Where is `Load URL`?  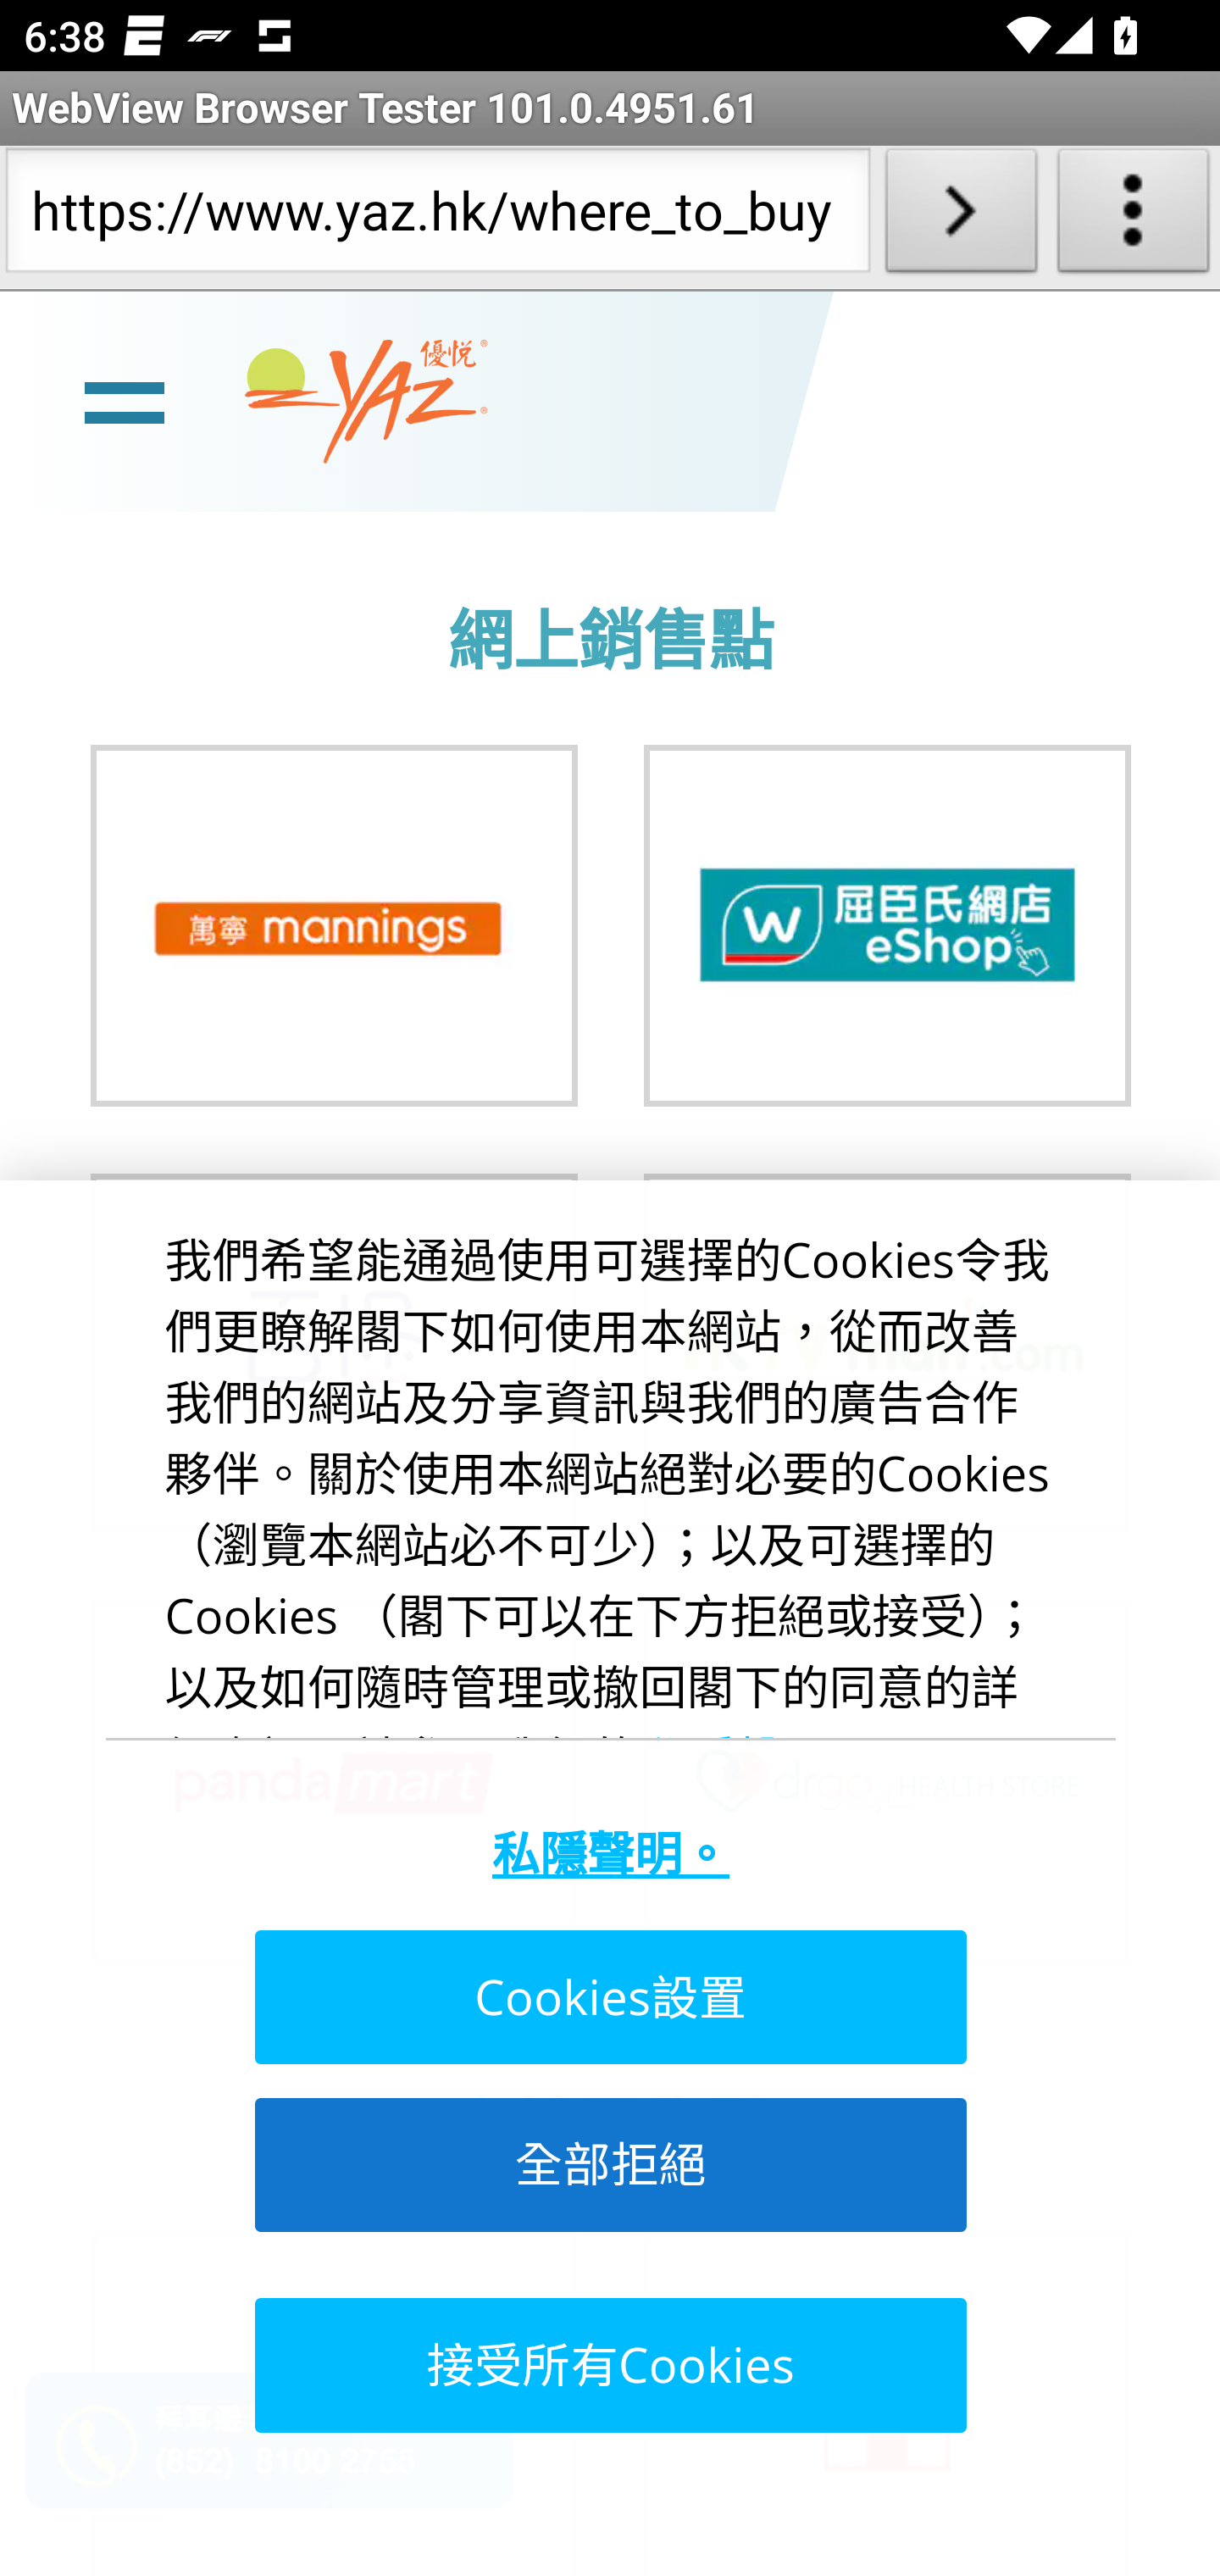 Load URL is located at coordinates (961, 217).